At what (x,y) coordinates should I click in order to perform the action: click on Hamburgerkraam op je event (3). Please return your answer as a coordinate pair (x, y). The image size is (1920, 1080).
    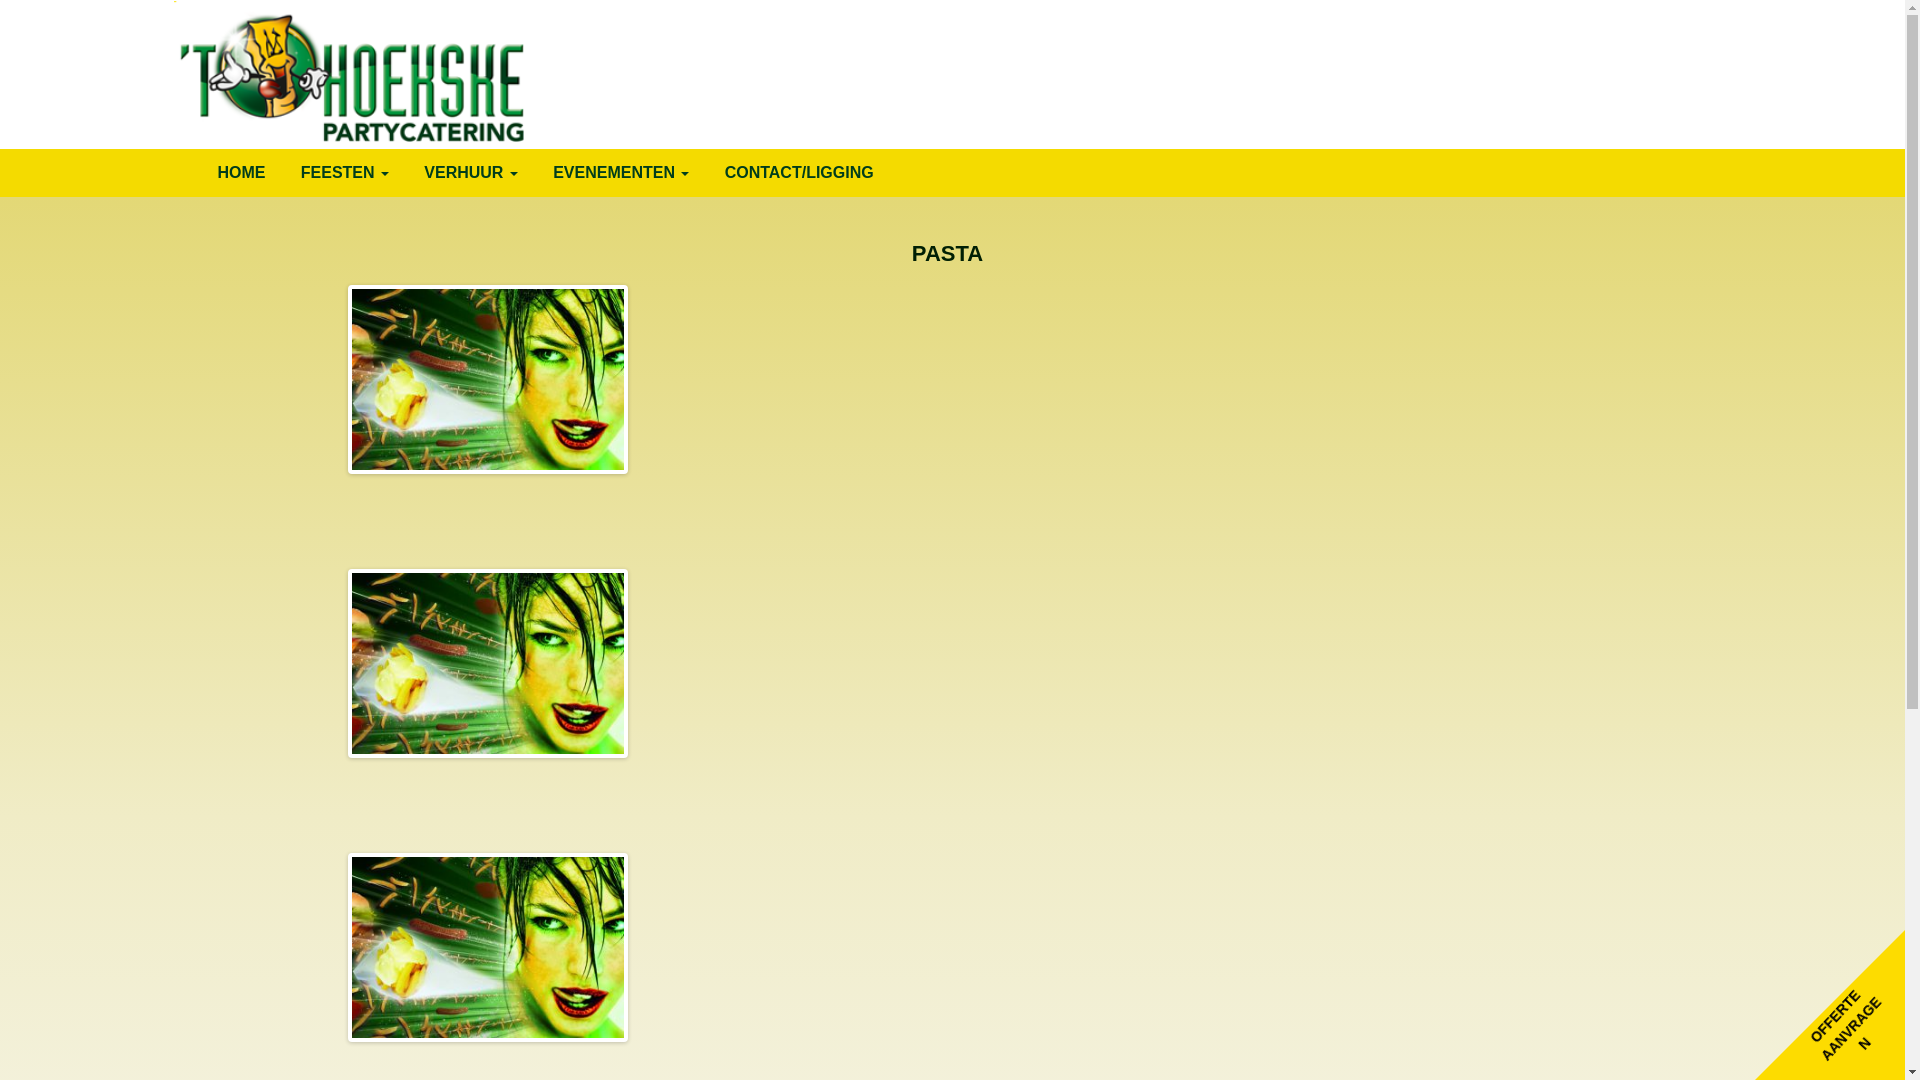
    Looking at the image, I should click on (488, 948).